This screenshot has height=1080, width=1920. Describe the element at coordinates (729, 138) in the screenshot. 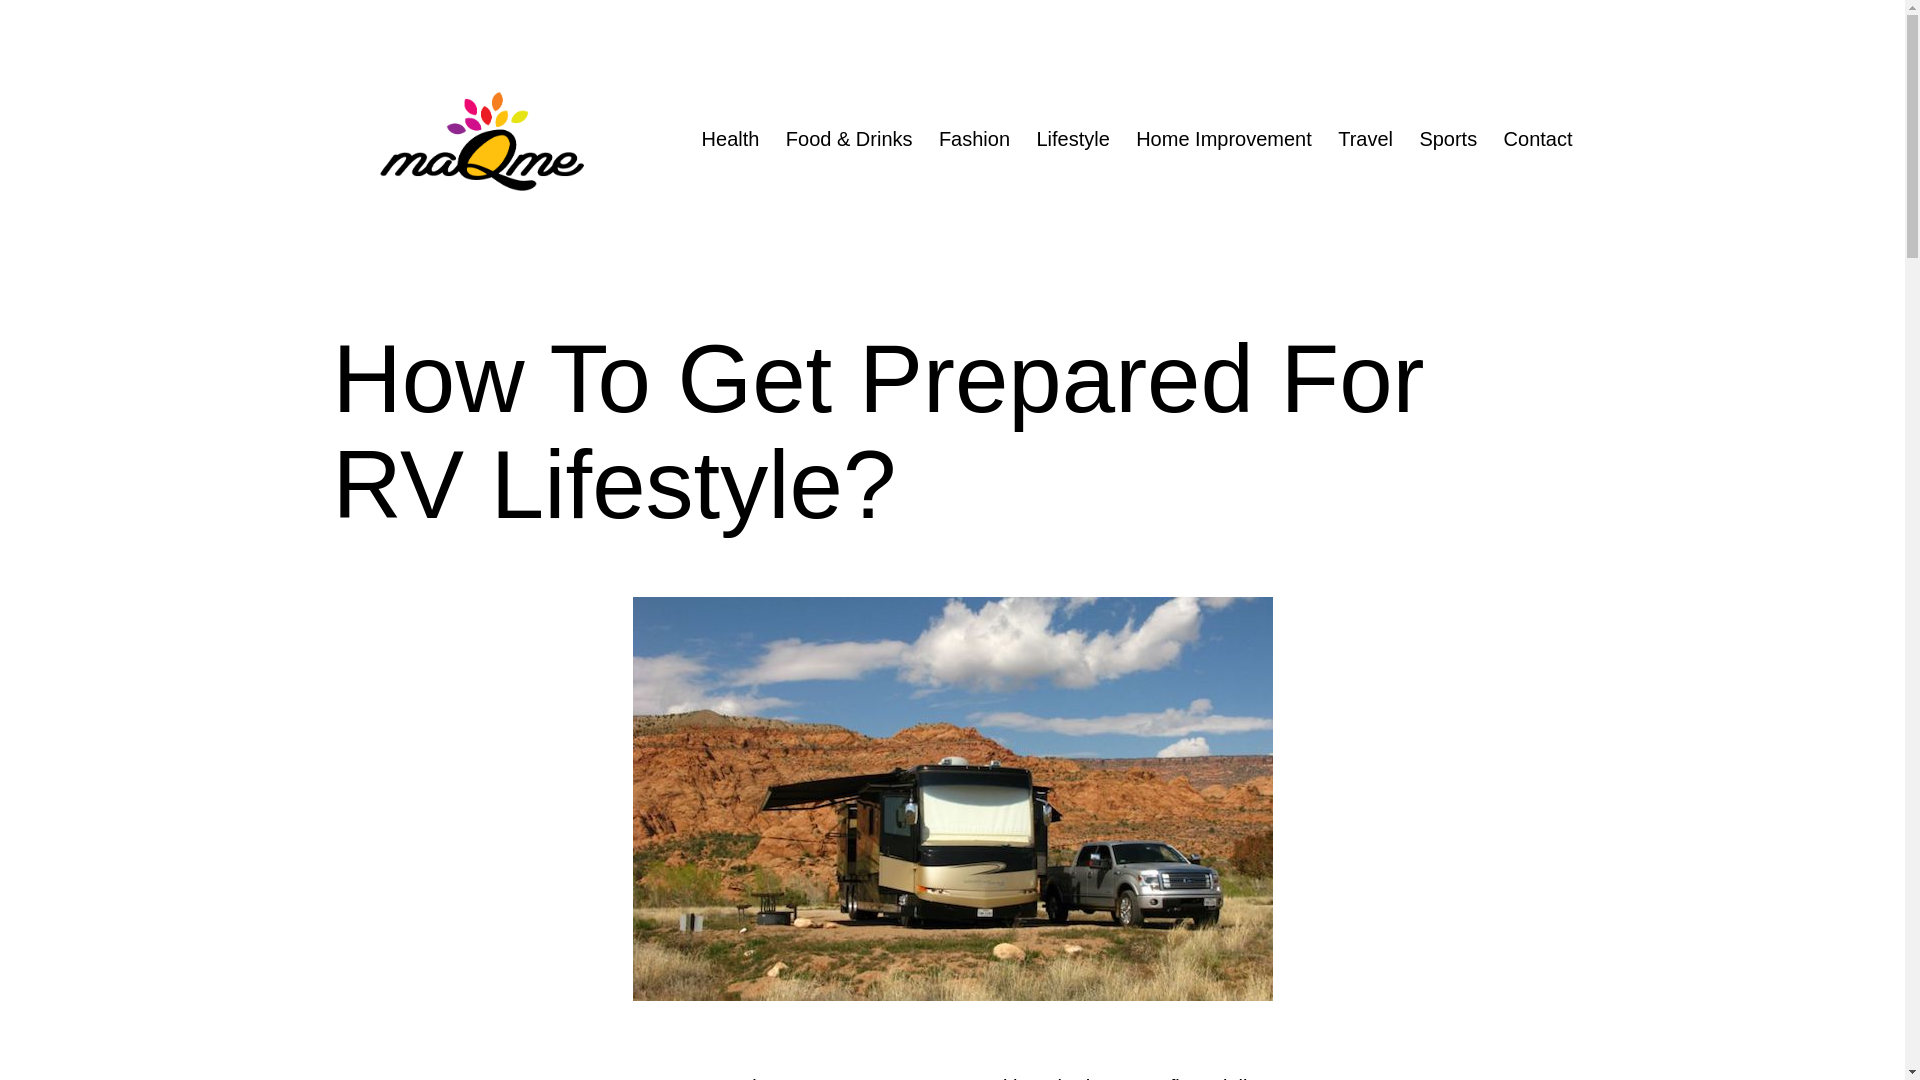

I see `Health` at that location.